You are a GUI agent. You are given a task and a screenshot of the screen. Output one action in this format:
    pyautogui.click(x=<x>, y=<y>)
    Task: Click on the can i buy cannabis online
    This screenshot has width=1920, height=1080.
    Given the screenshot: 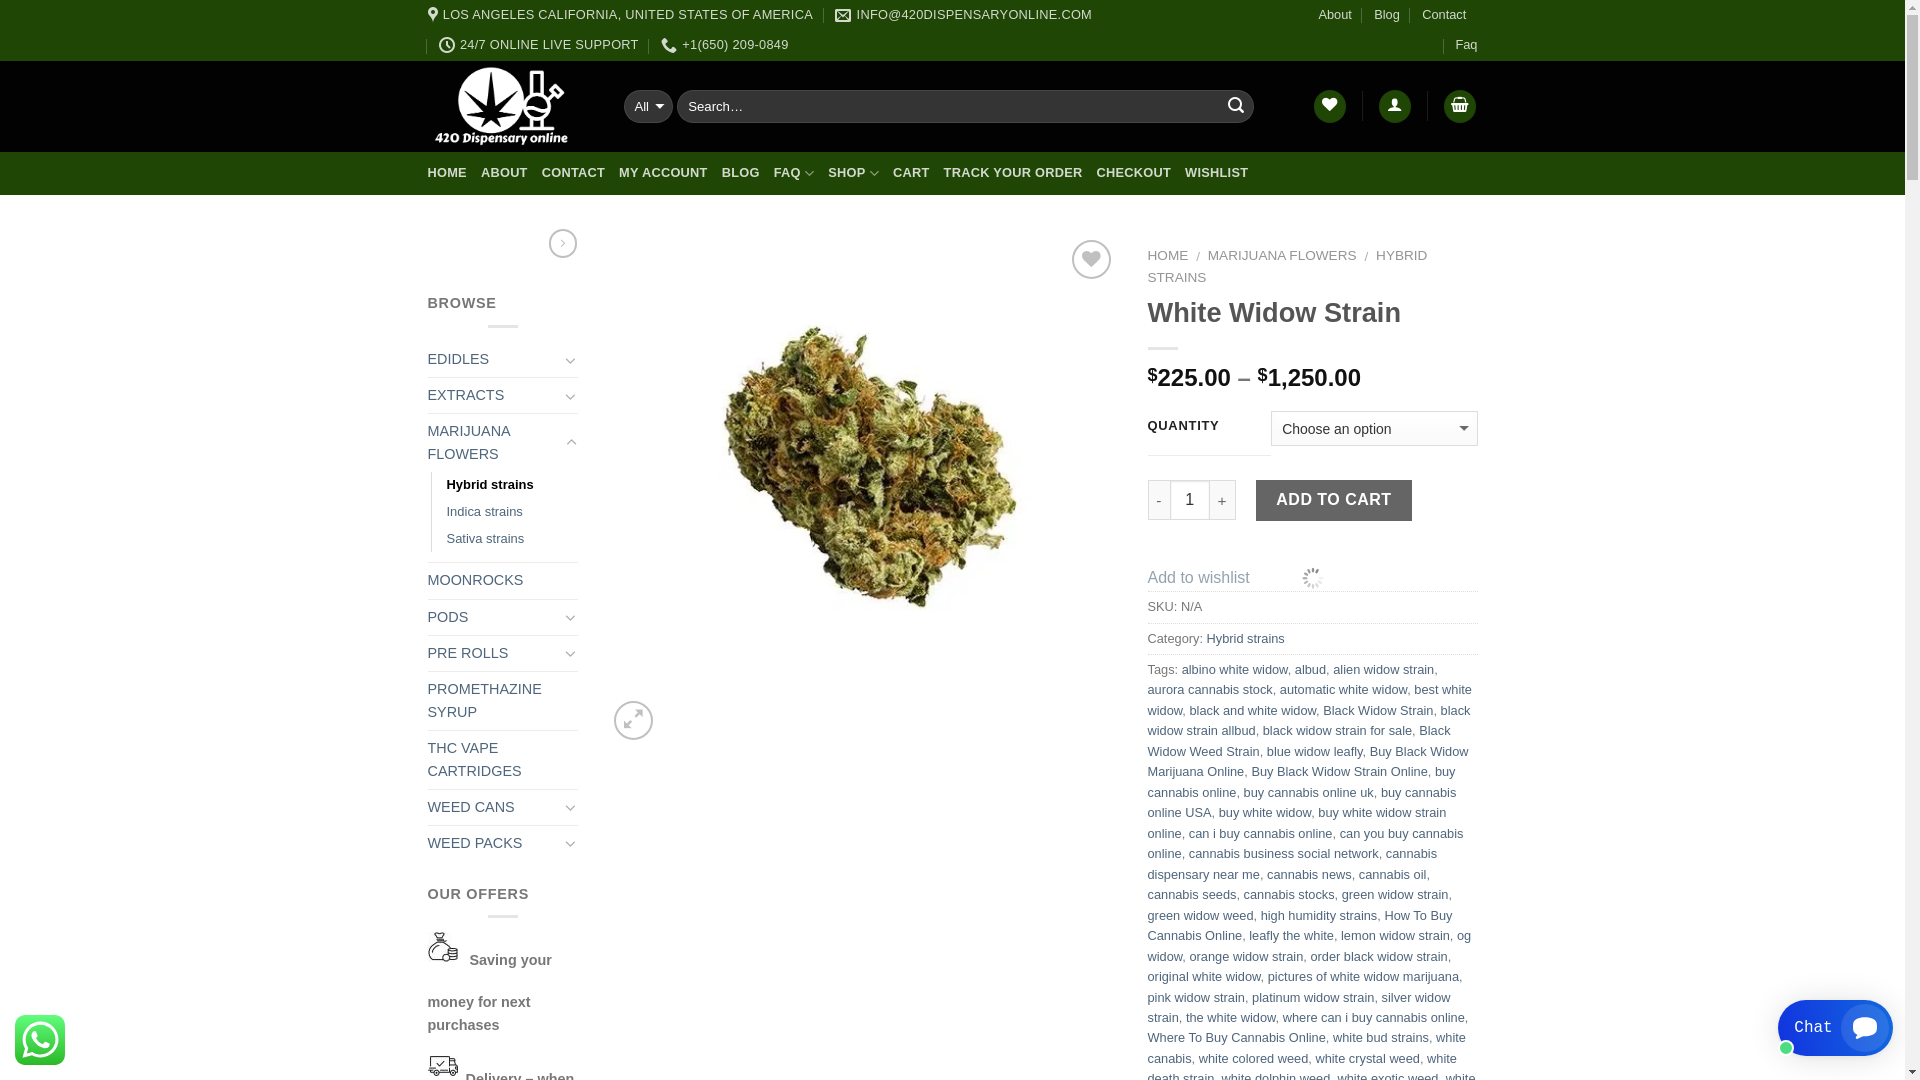 What is the action you would take?
    pyautogui.click(x=1261, y=834)
    